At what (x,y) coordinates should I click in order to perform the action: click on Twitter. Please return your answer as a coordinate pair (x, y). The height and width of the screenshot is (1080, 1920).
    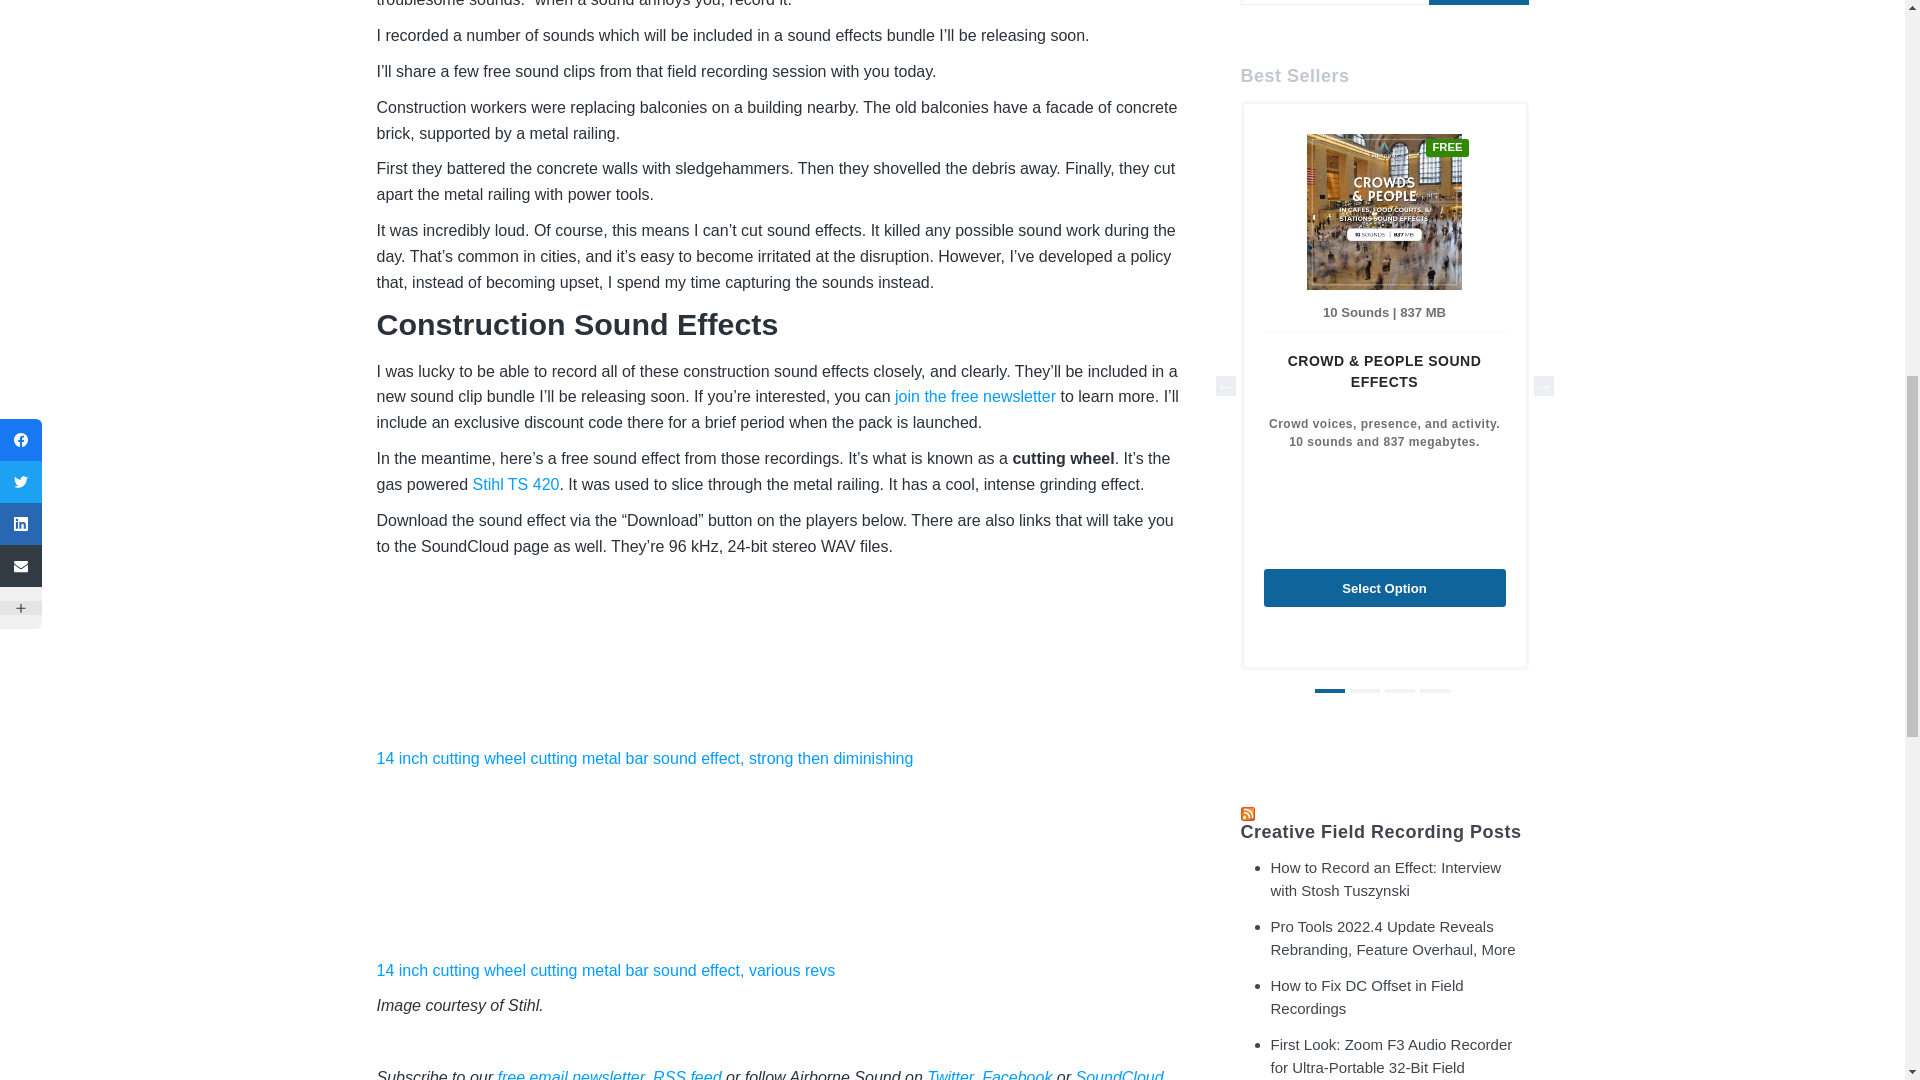
    Looking at the image, I should click on (950, 1074).